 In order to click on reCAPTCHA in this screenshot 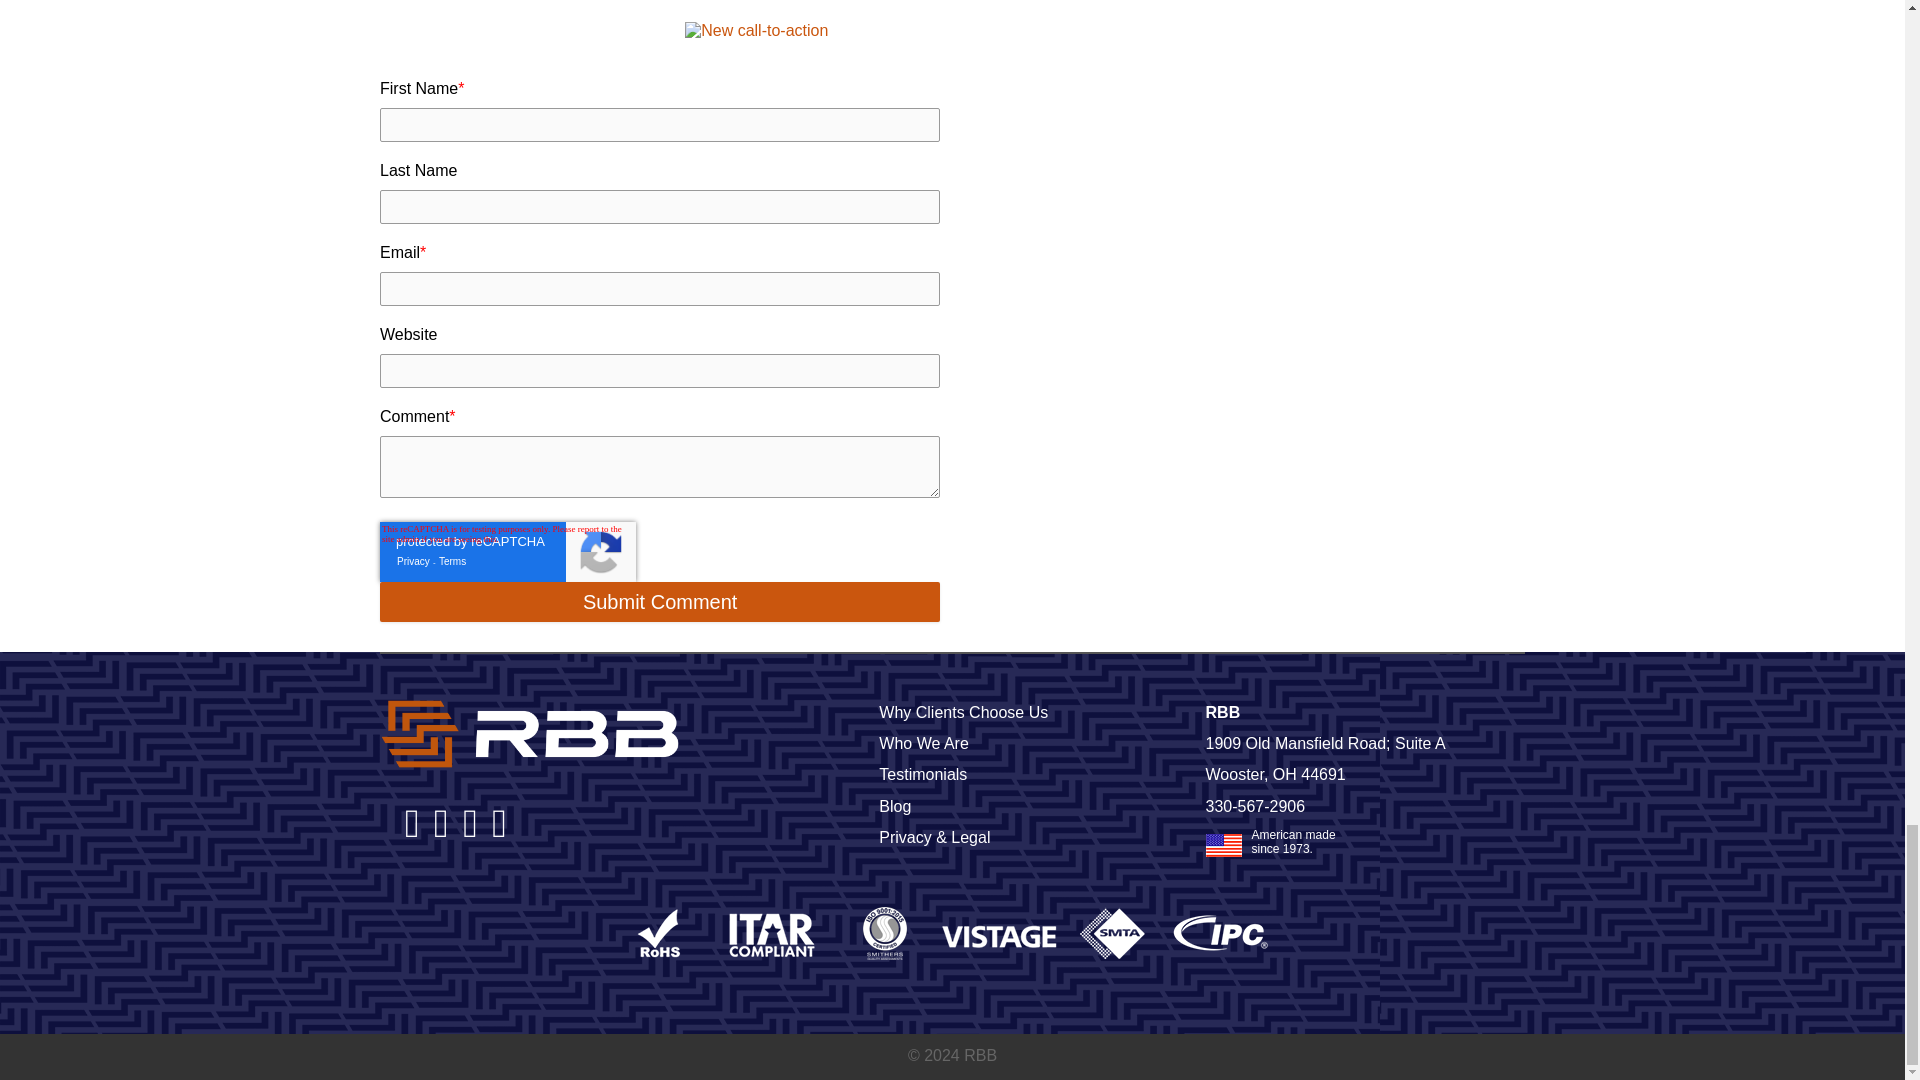, I will do `click(508, 552)`.